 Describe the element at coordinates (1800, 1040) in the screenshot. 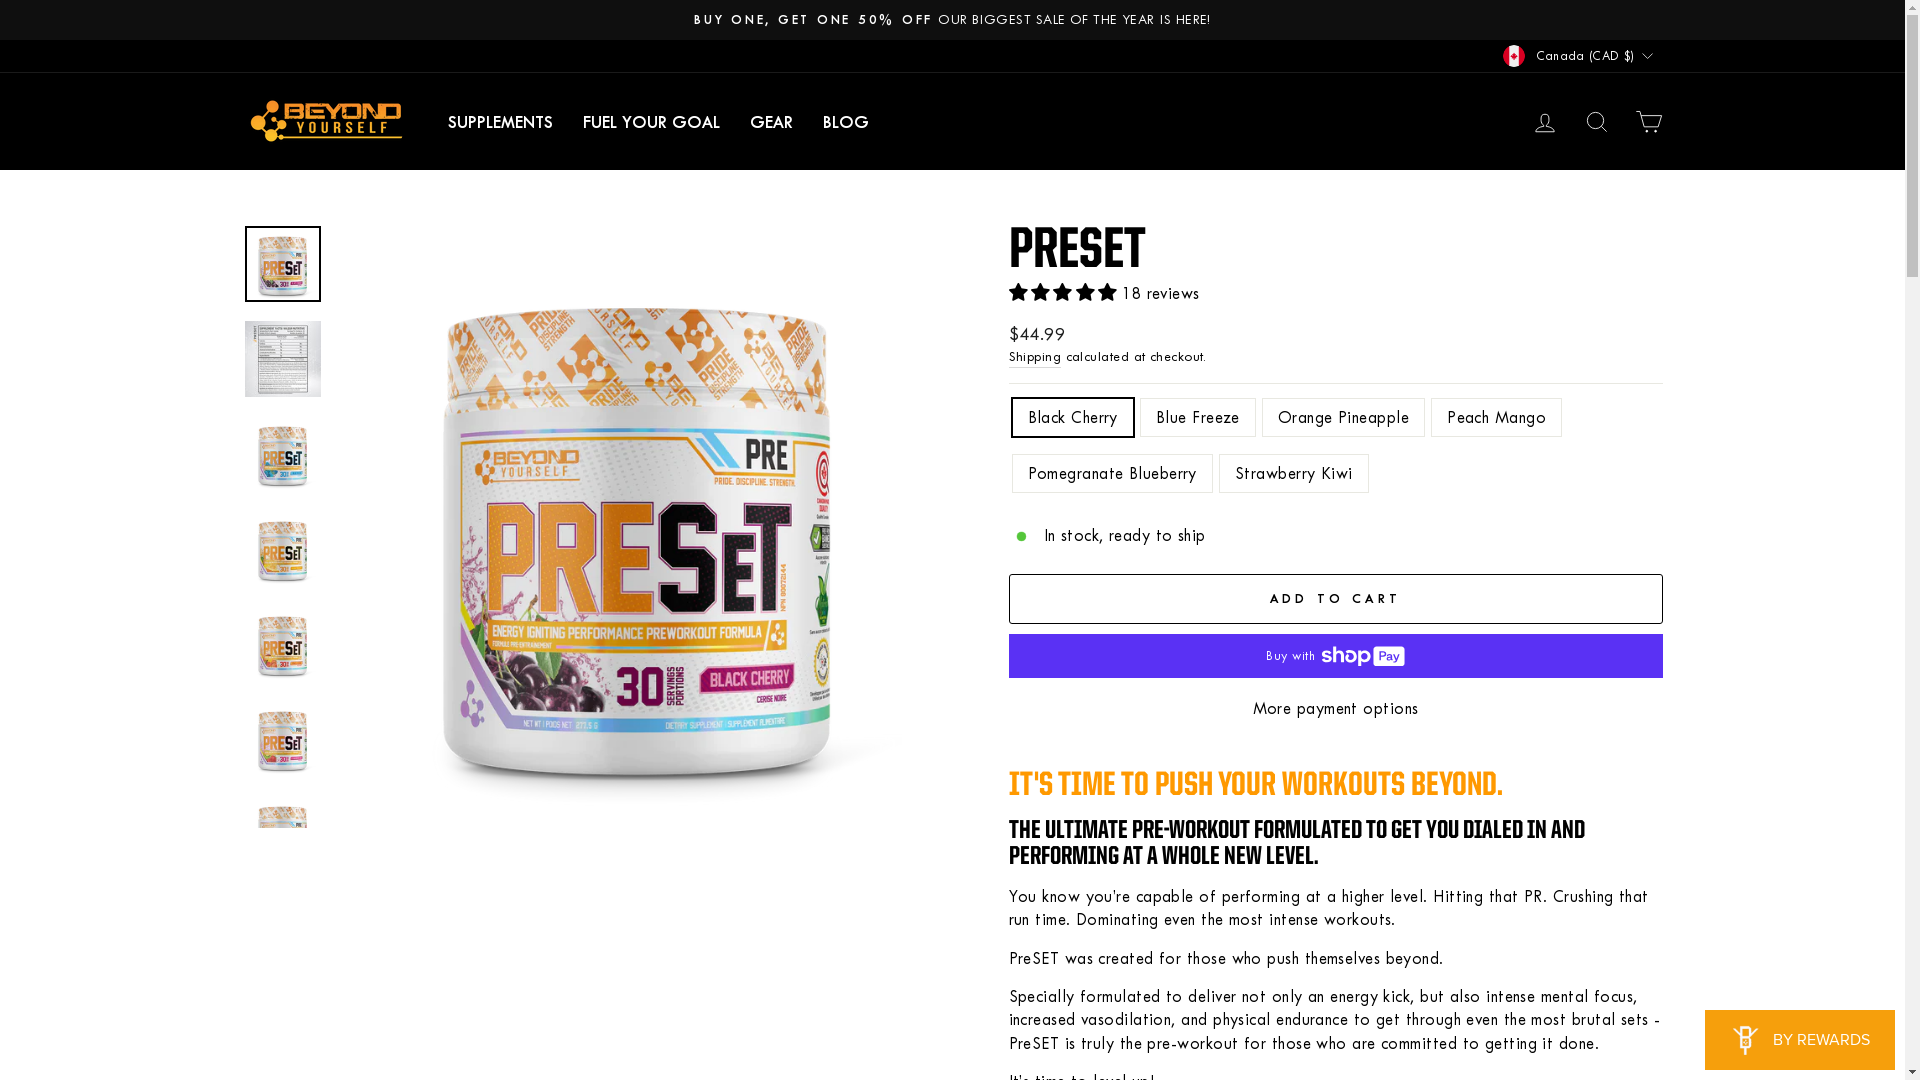

I see `Smile.io Rewards Program Launcher` at that location.